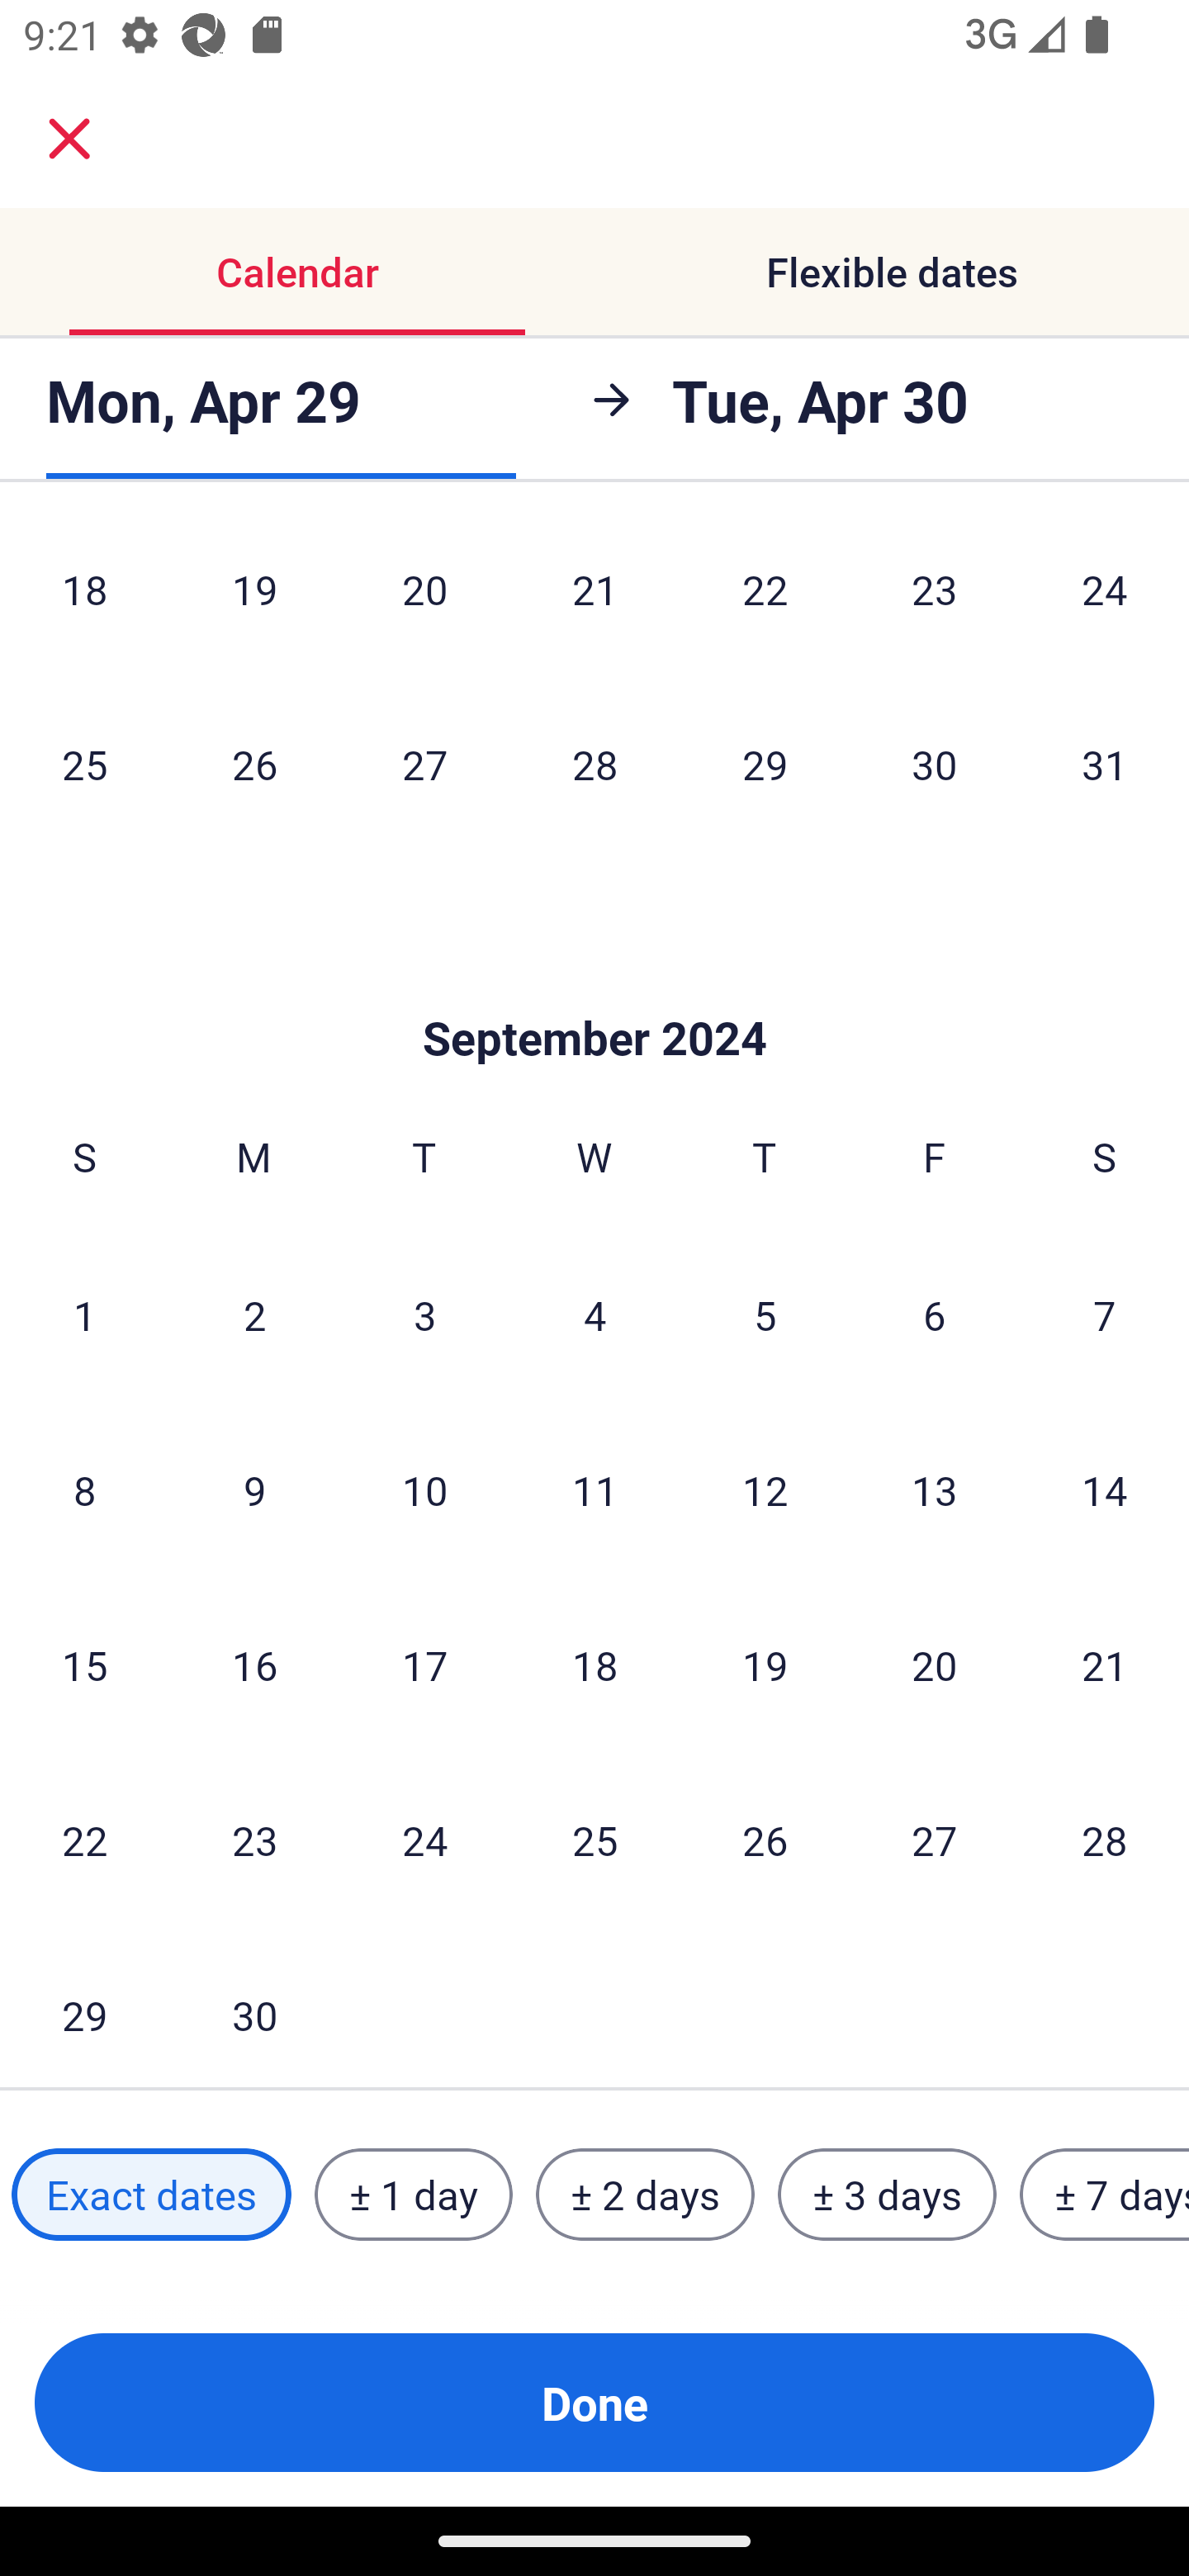 The width and height of the screenshot is (1189, 2576). I want to click on ± 1 day, so click(413, 2195).